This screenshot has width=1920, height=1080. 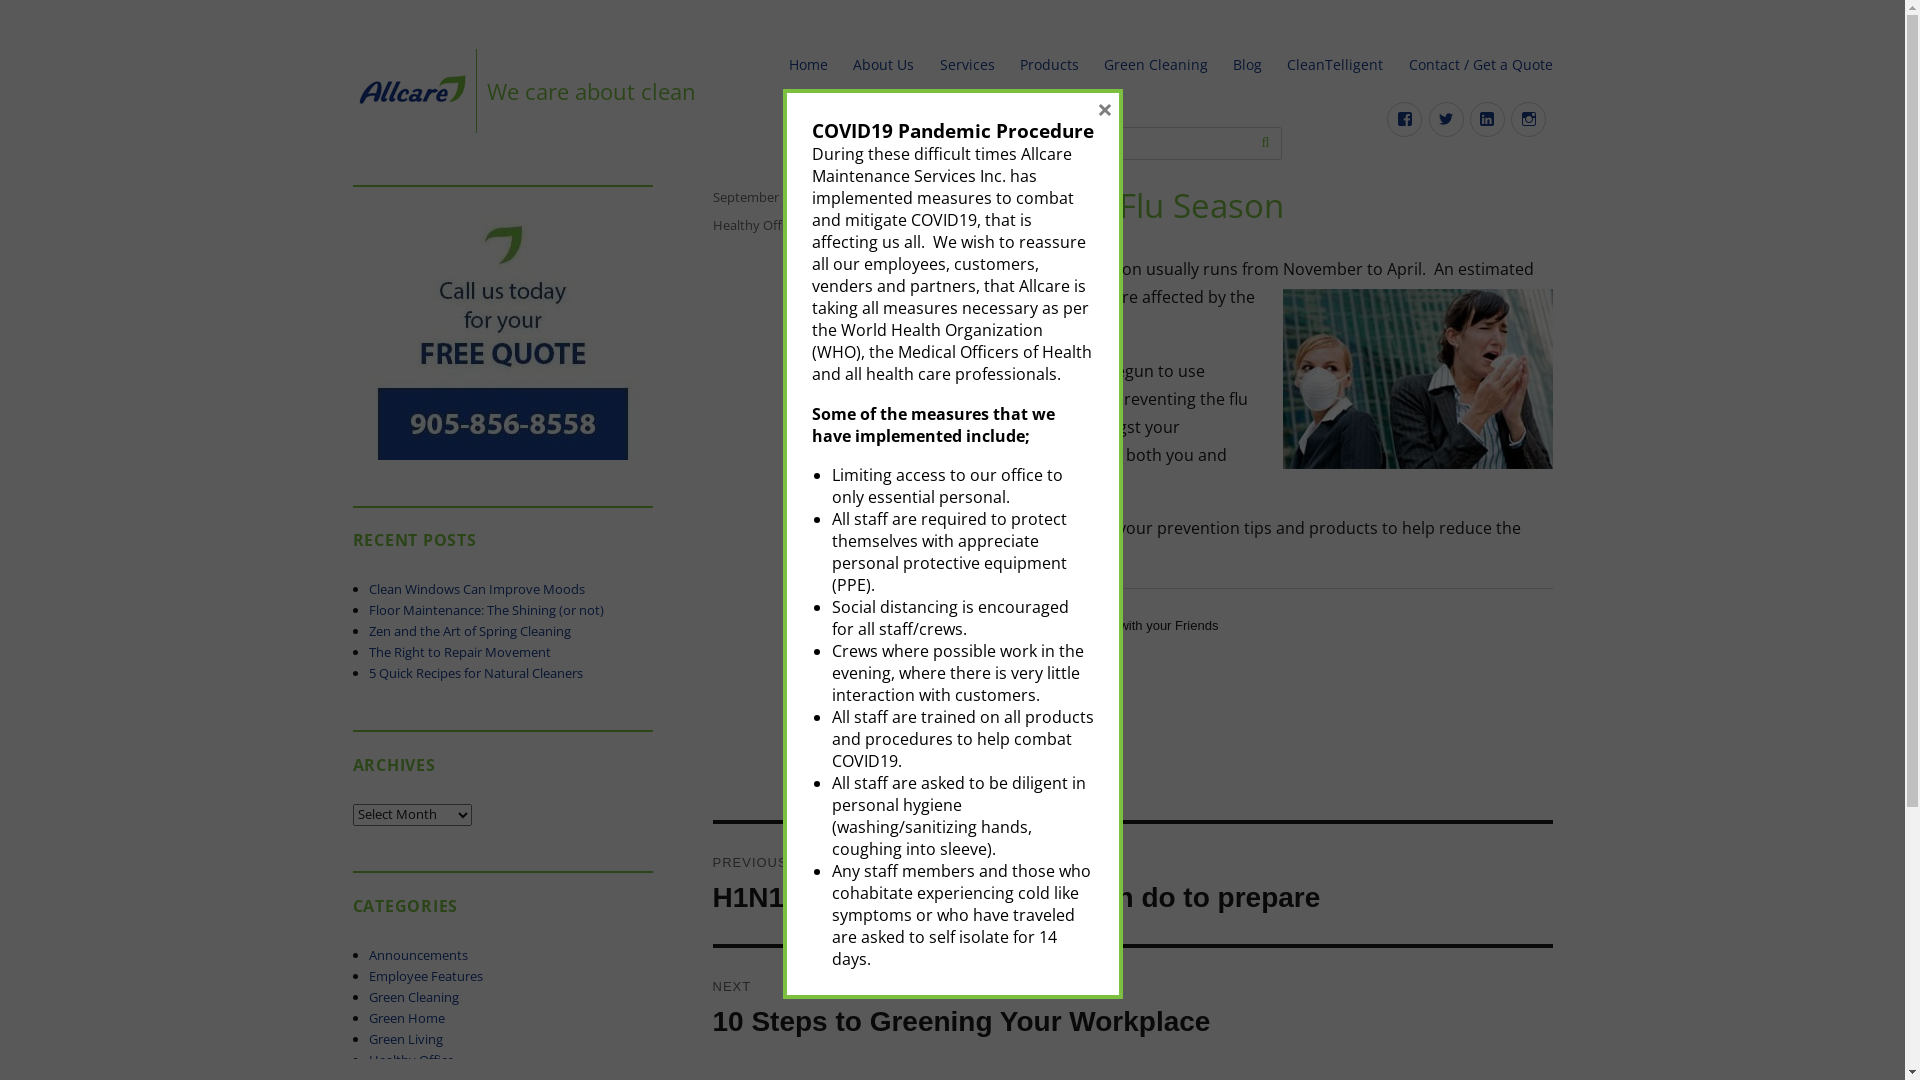 What do you see at coordinates (414, 997) in the screenshot?
I see `Green Cleaning` at bounding box center [414, 997].